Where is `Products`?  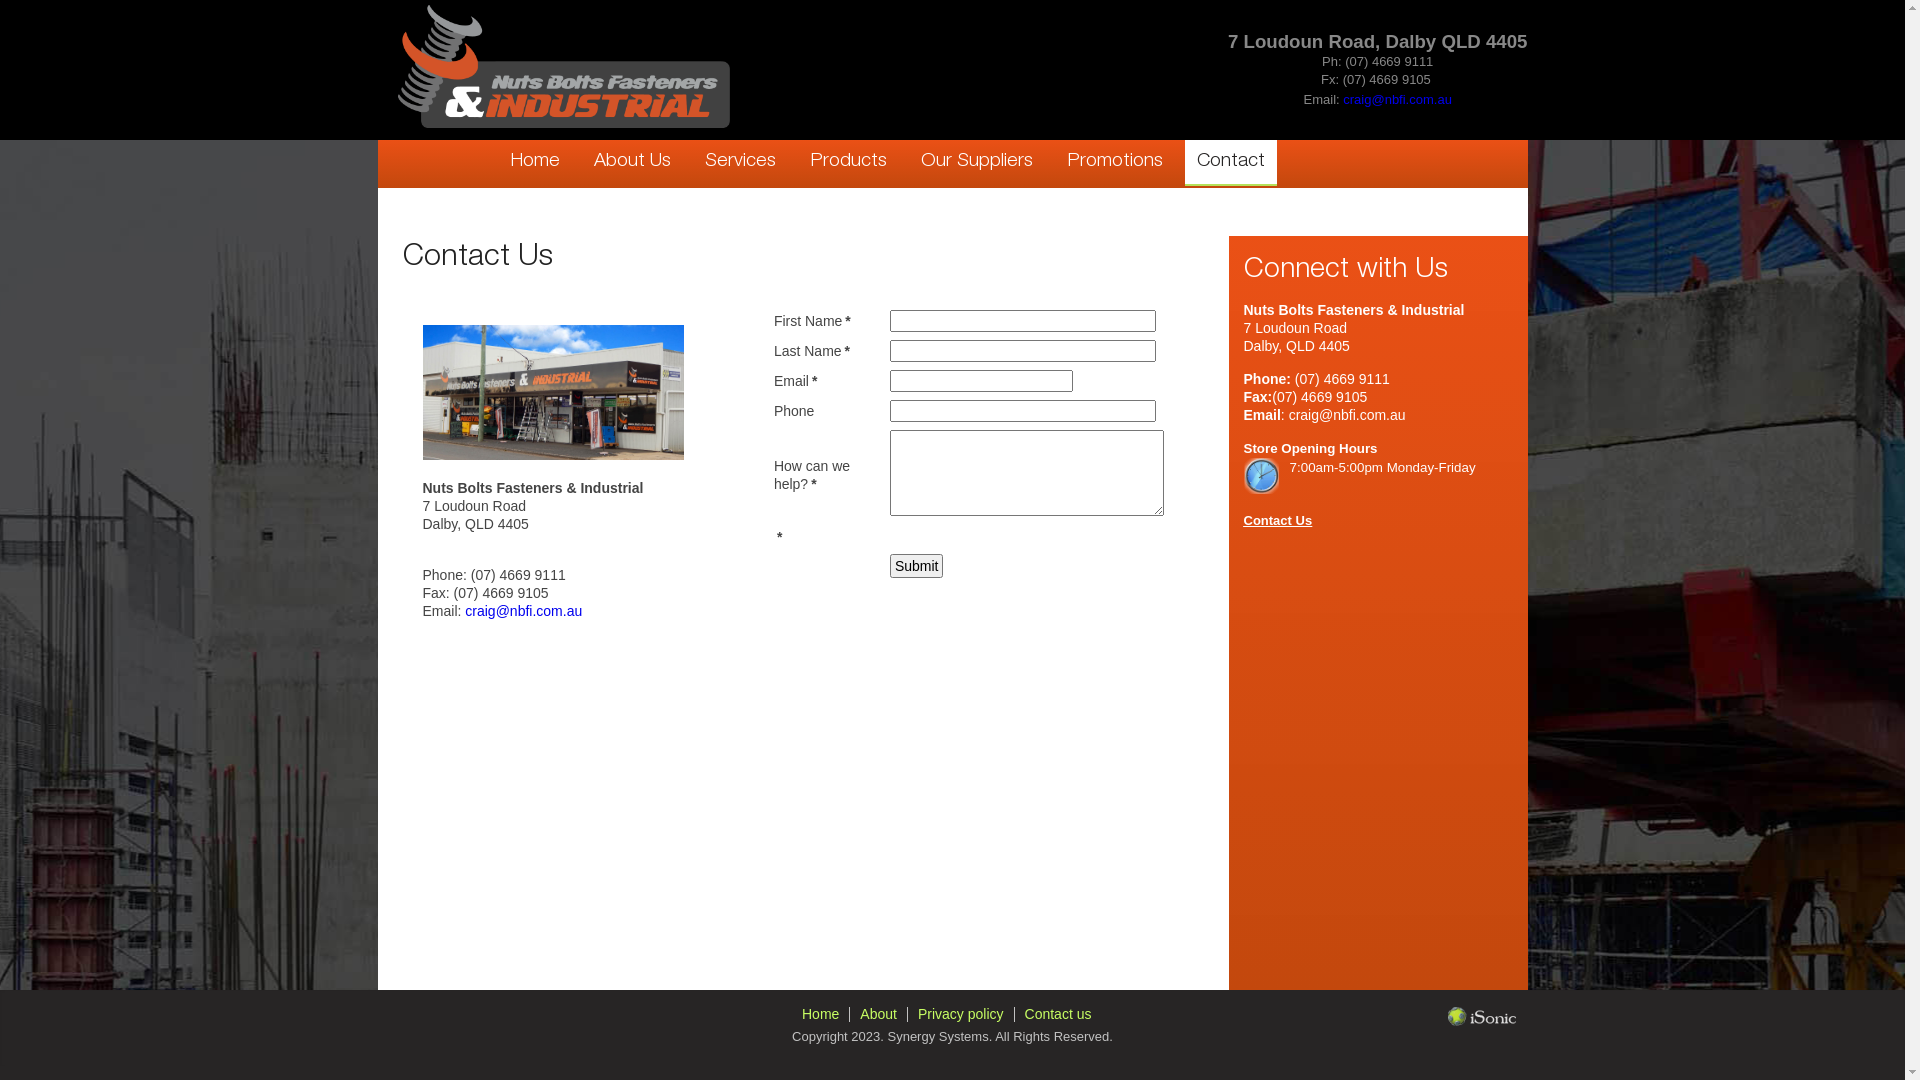 Products is located at coordinates (848, 162).